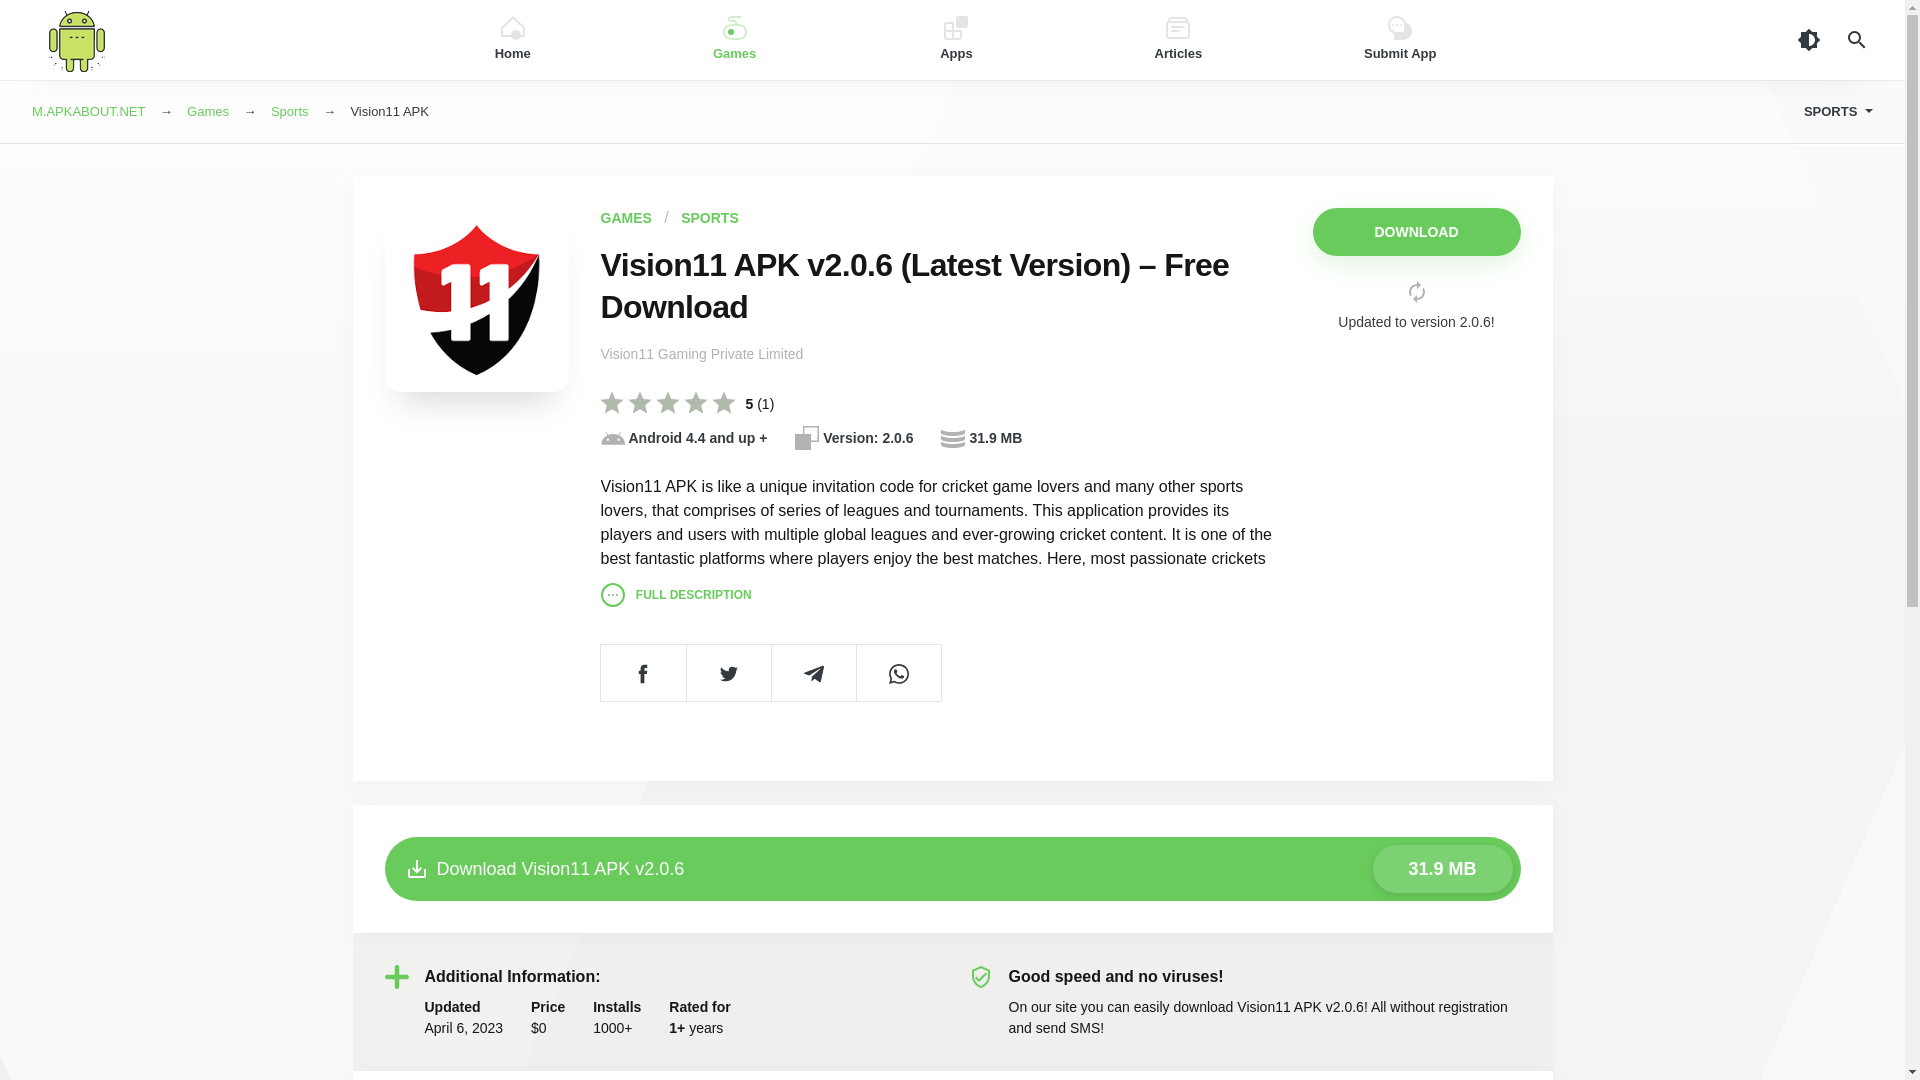 This screenshot has width=1920, height=1080. I want to click on Home, so click(512, 40).